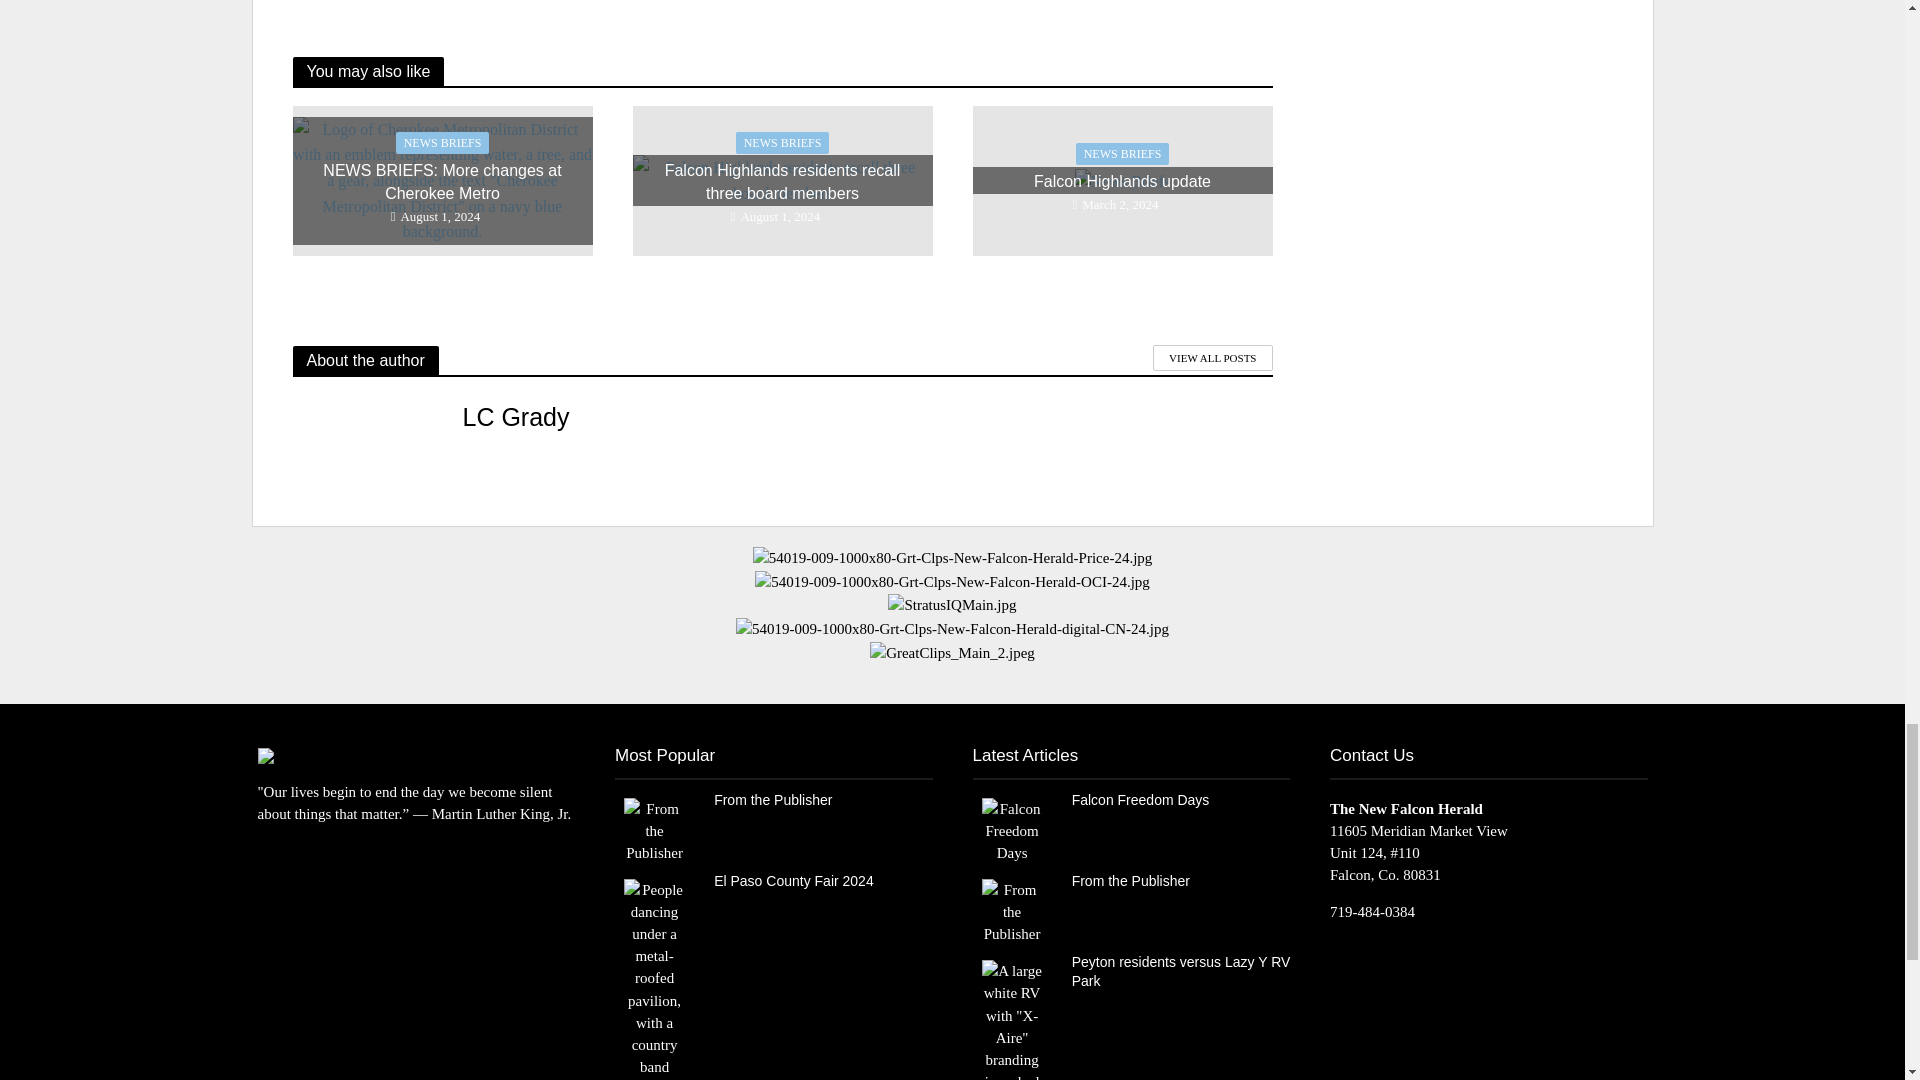 Image resolution: width=1920 pixels, height=1080 pixels. What do you see at coordinates (1012, 830) in the screenshot?
I see `Falcon Freedom Days` at bounding box center [1012, 830].